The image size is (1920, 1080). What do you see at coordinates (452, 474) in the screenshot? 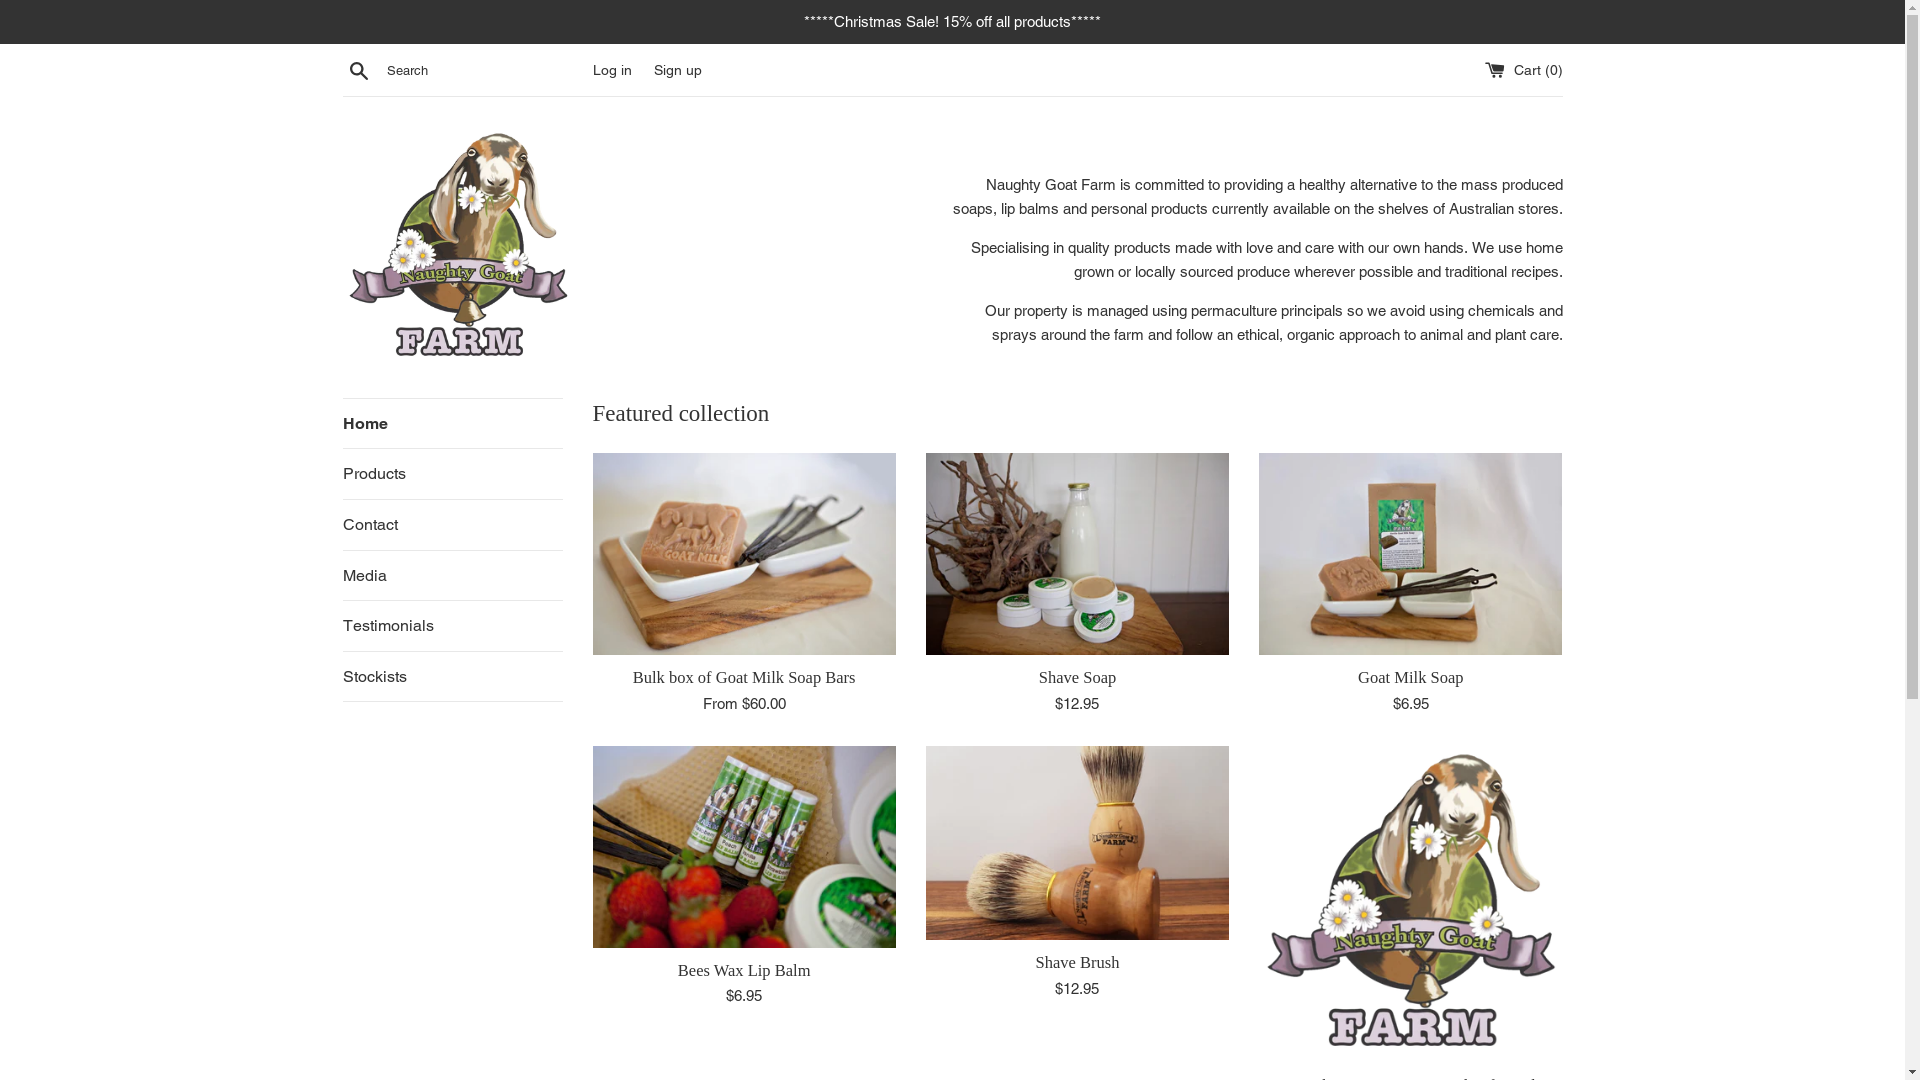
I see `Products` at bounding box center [452, 474].